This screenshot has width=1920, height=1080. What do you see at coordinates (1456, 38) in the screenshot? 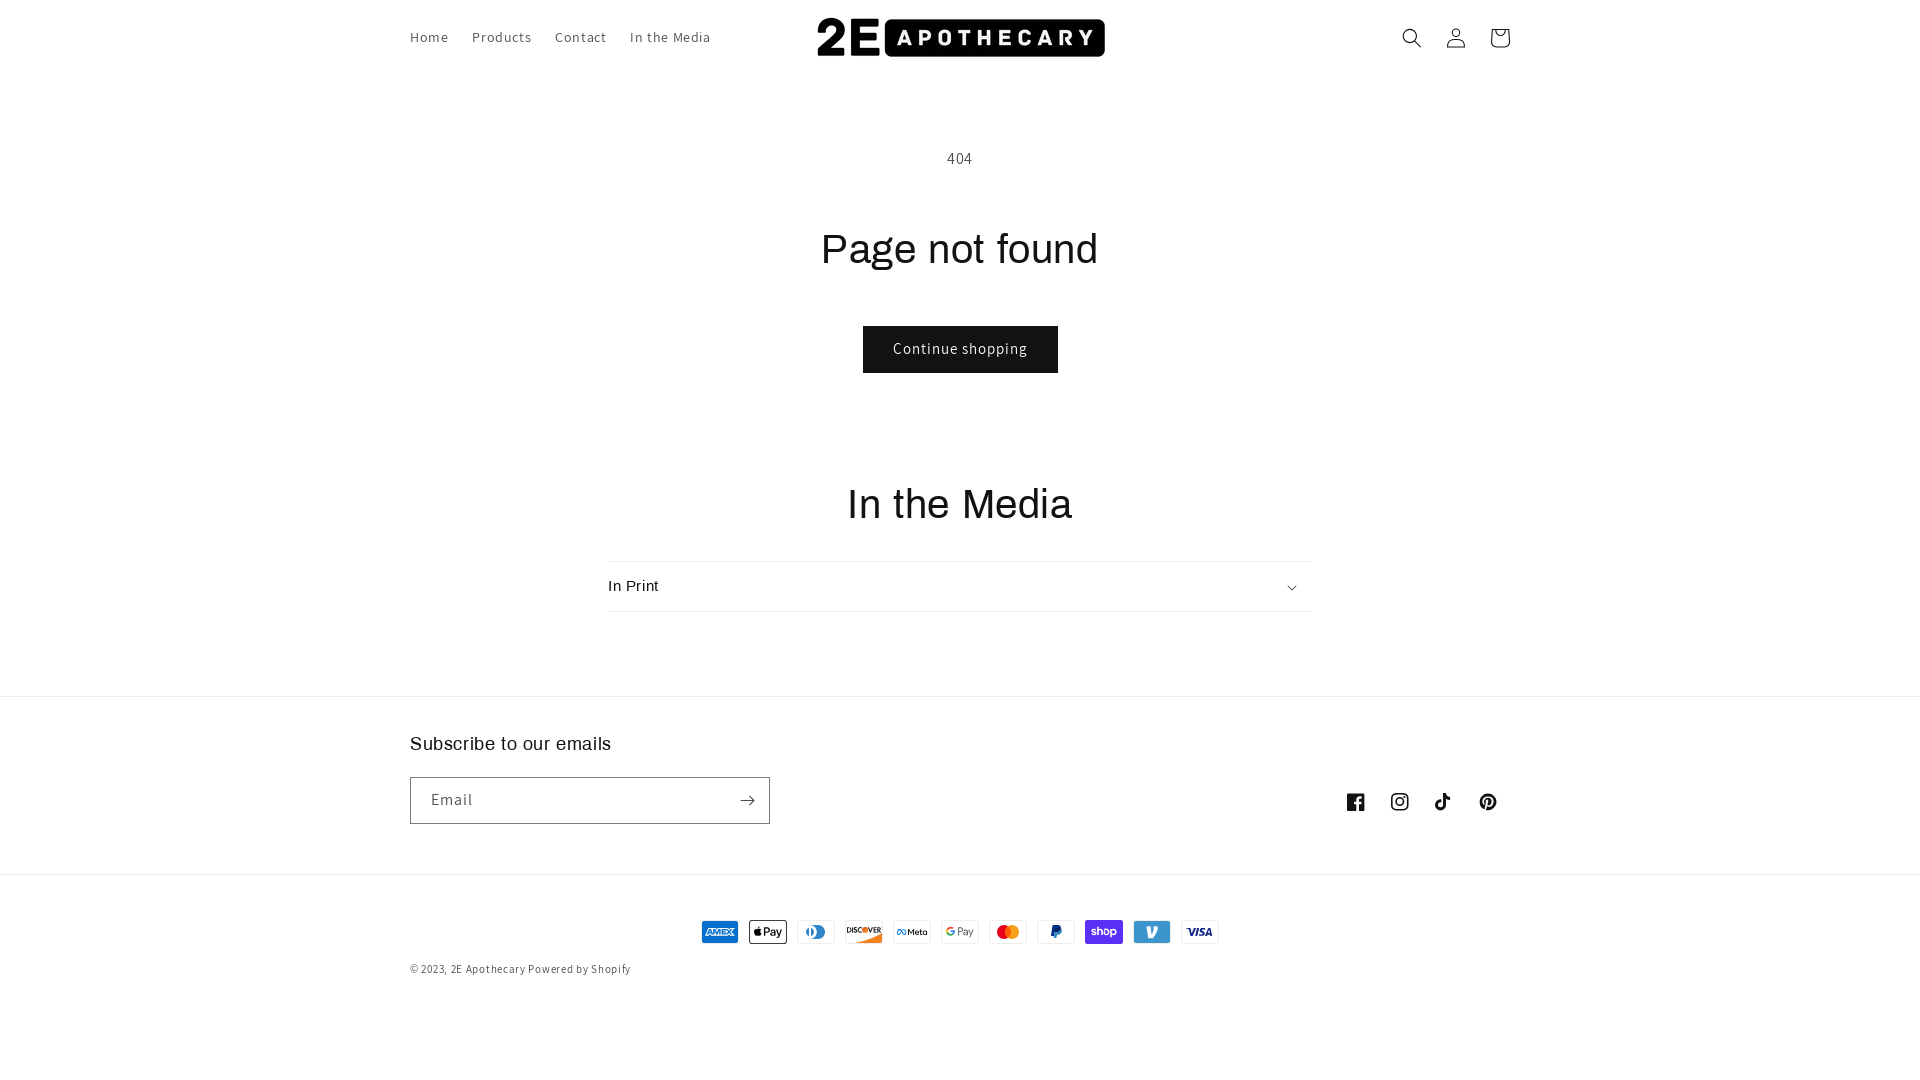
I see `Log in` at bounding box center [1456, 38].